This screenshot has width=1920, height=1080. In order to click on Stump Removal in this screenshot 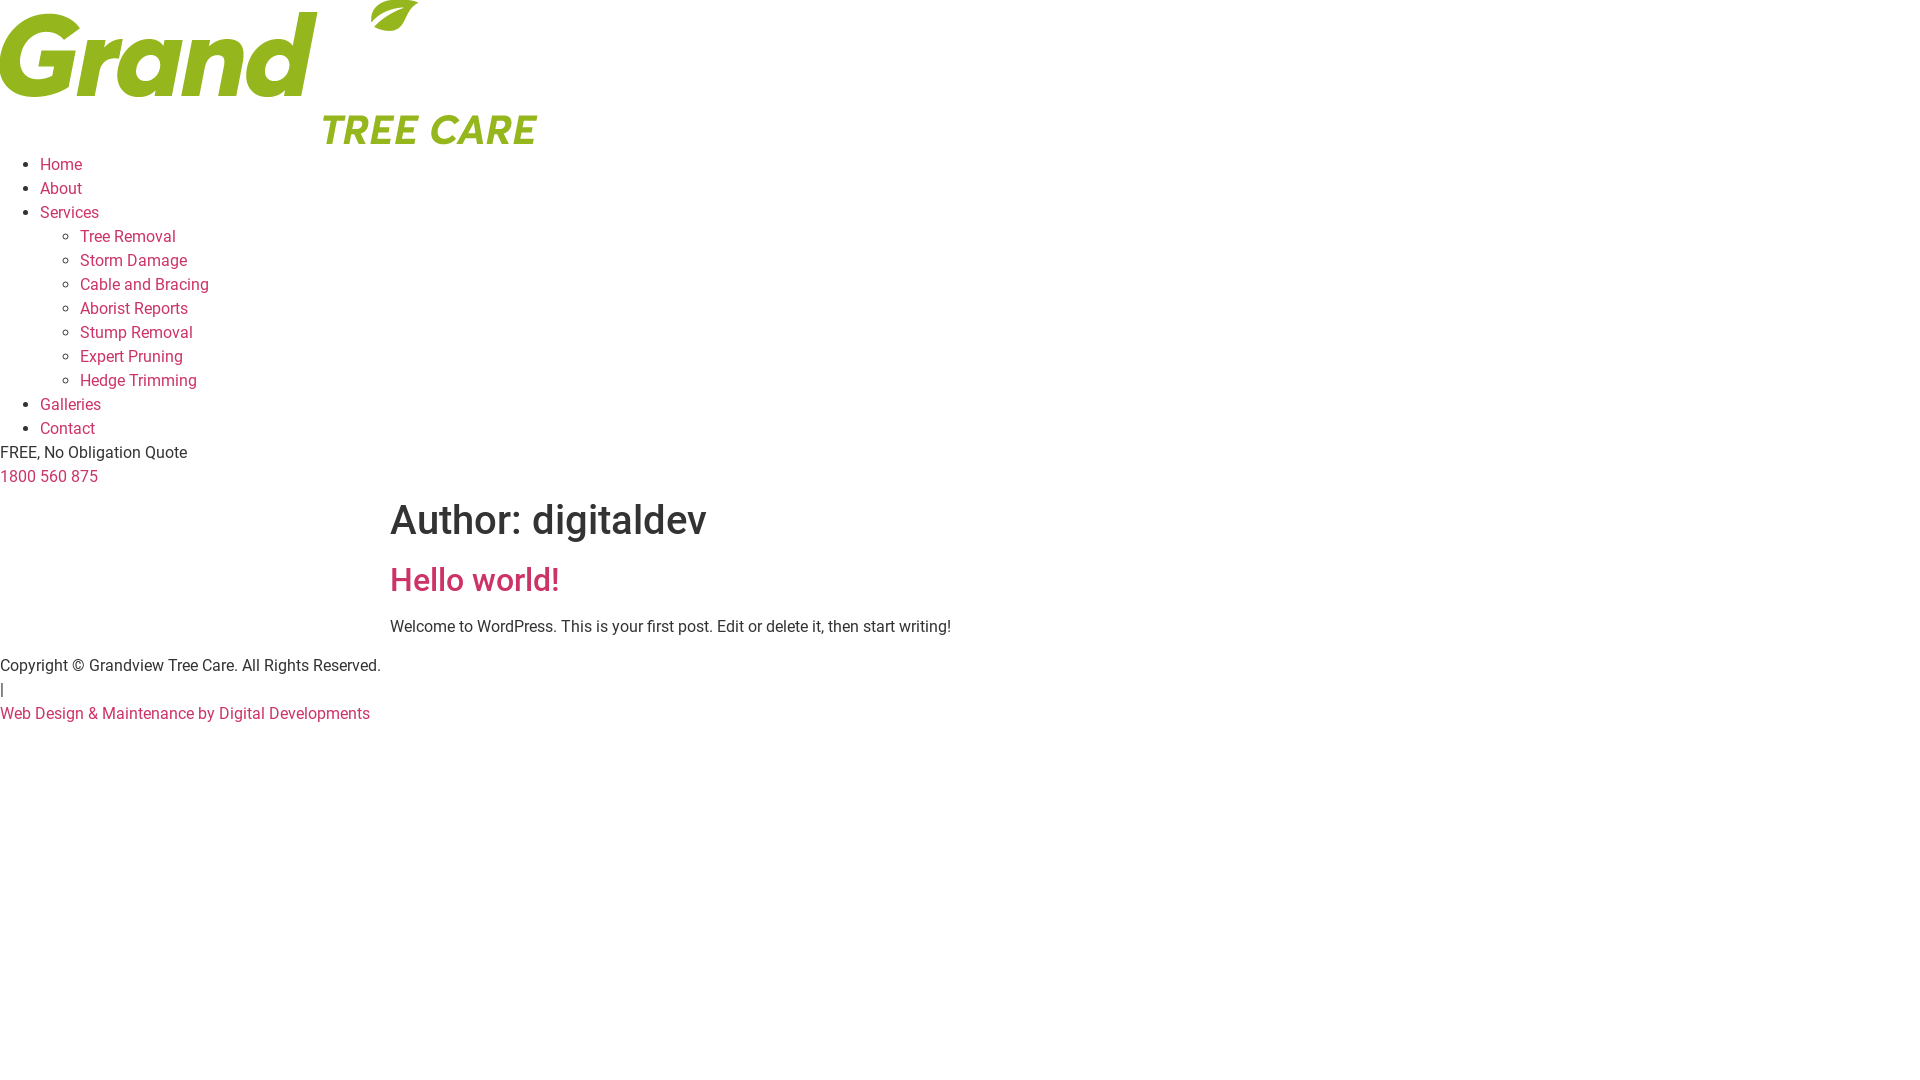, I will do `click(136, 332)`.